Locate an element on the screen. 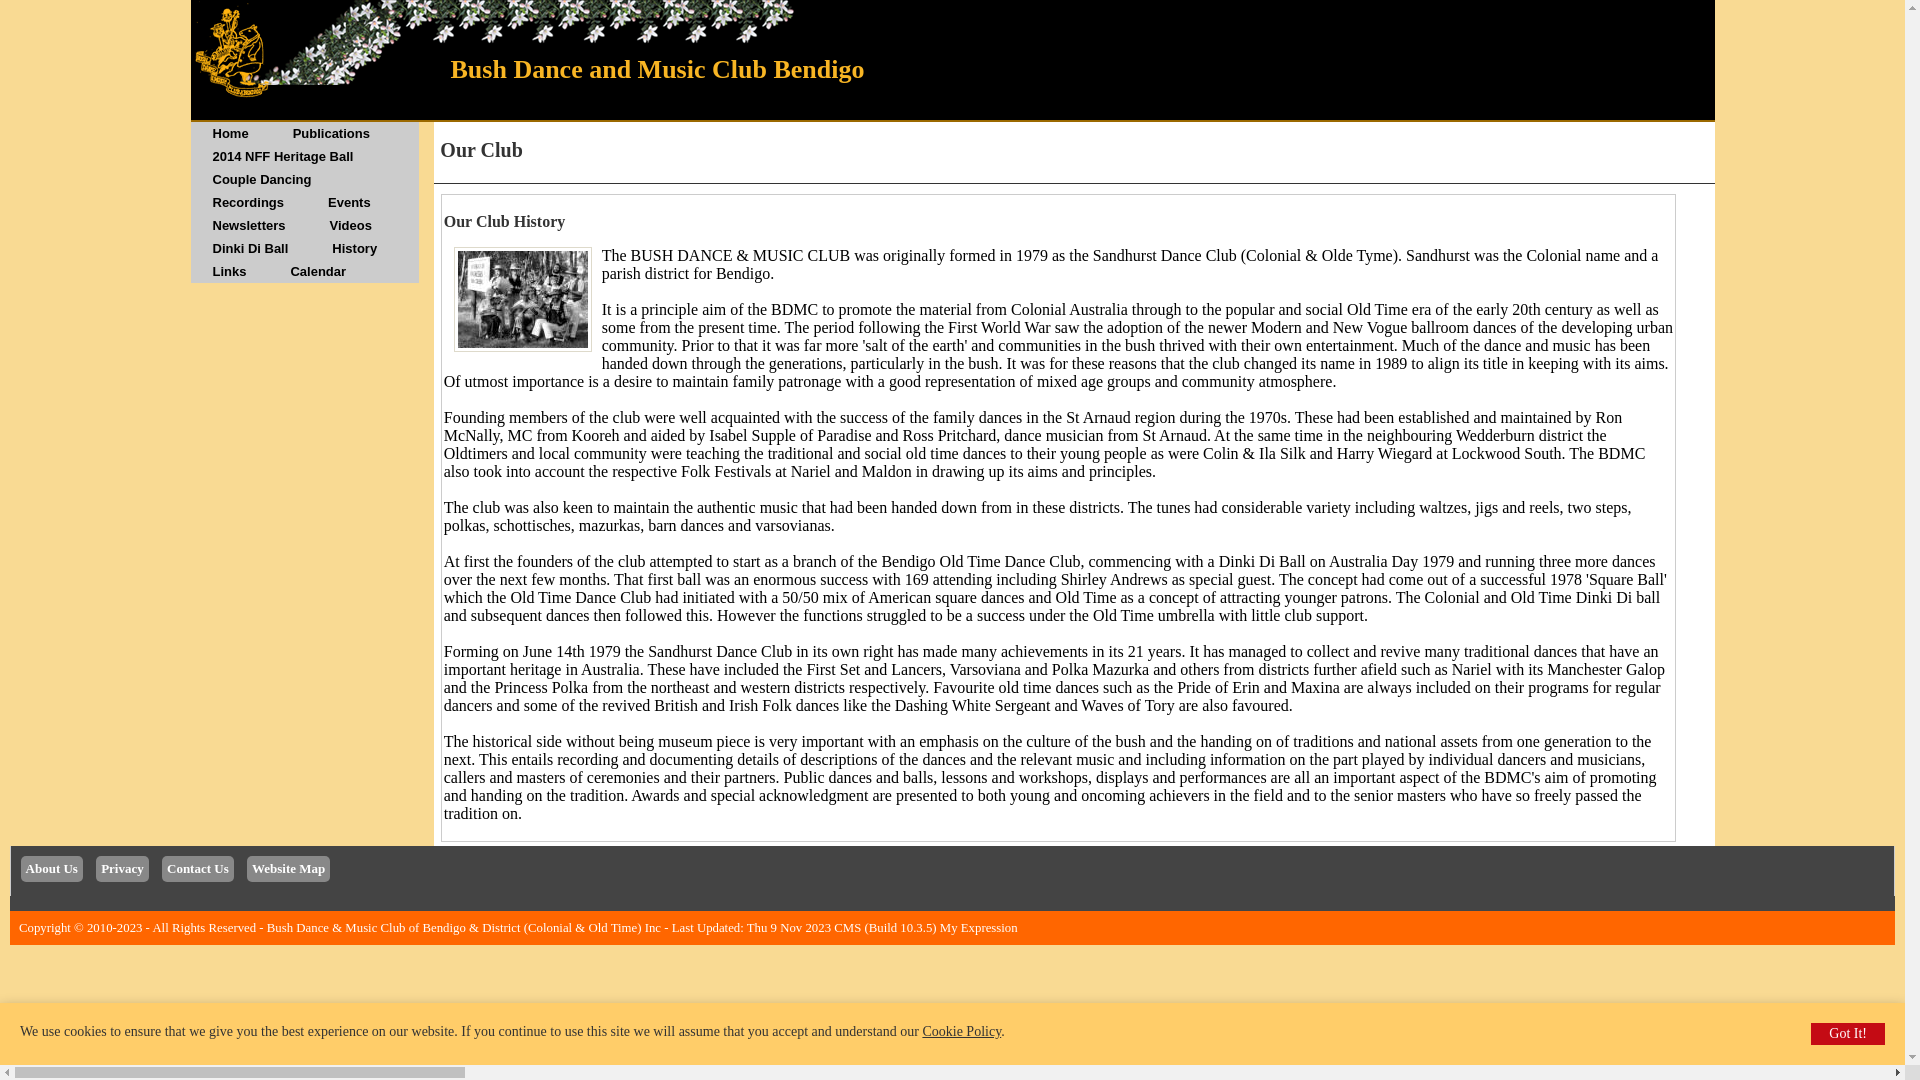 The width and height of the screenshot is (1920, 1080). 2014 NFF Heritage Ball is located at coordinates (282, 156).